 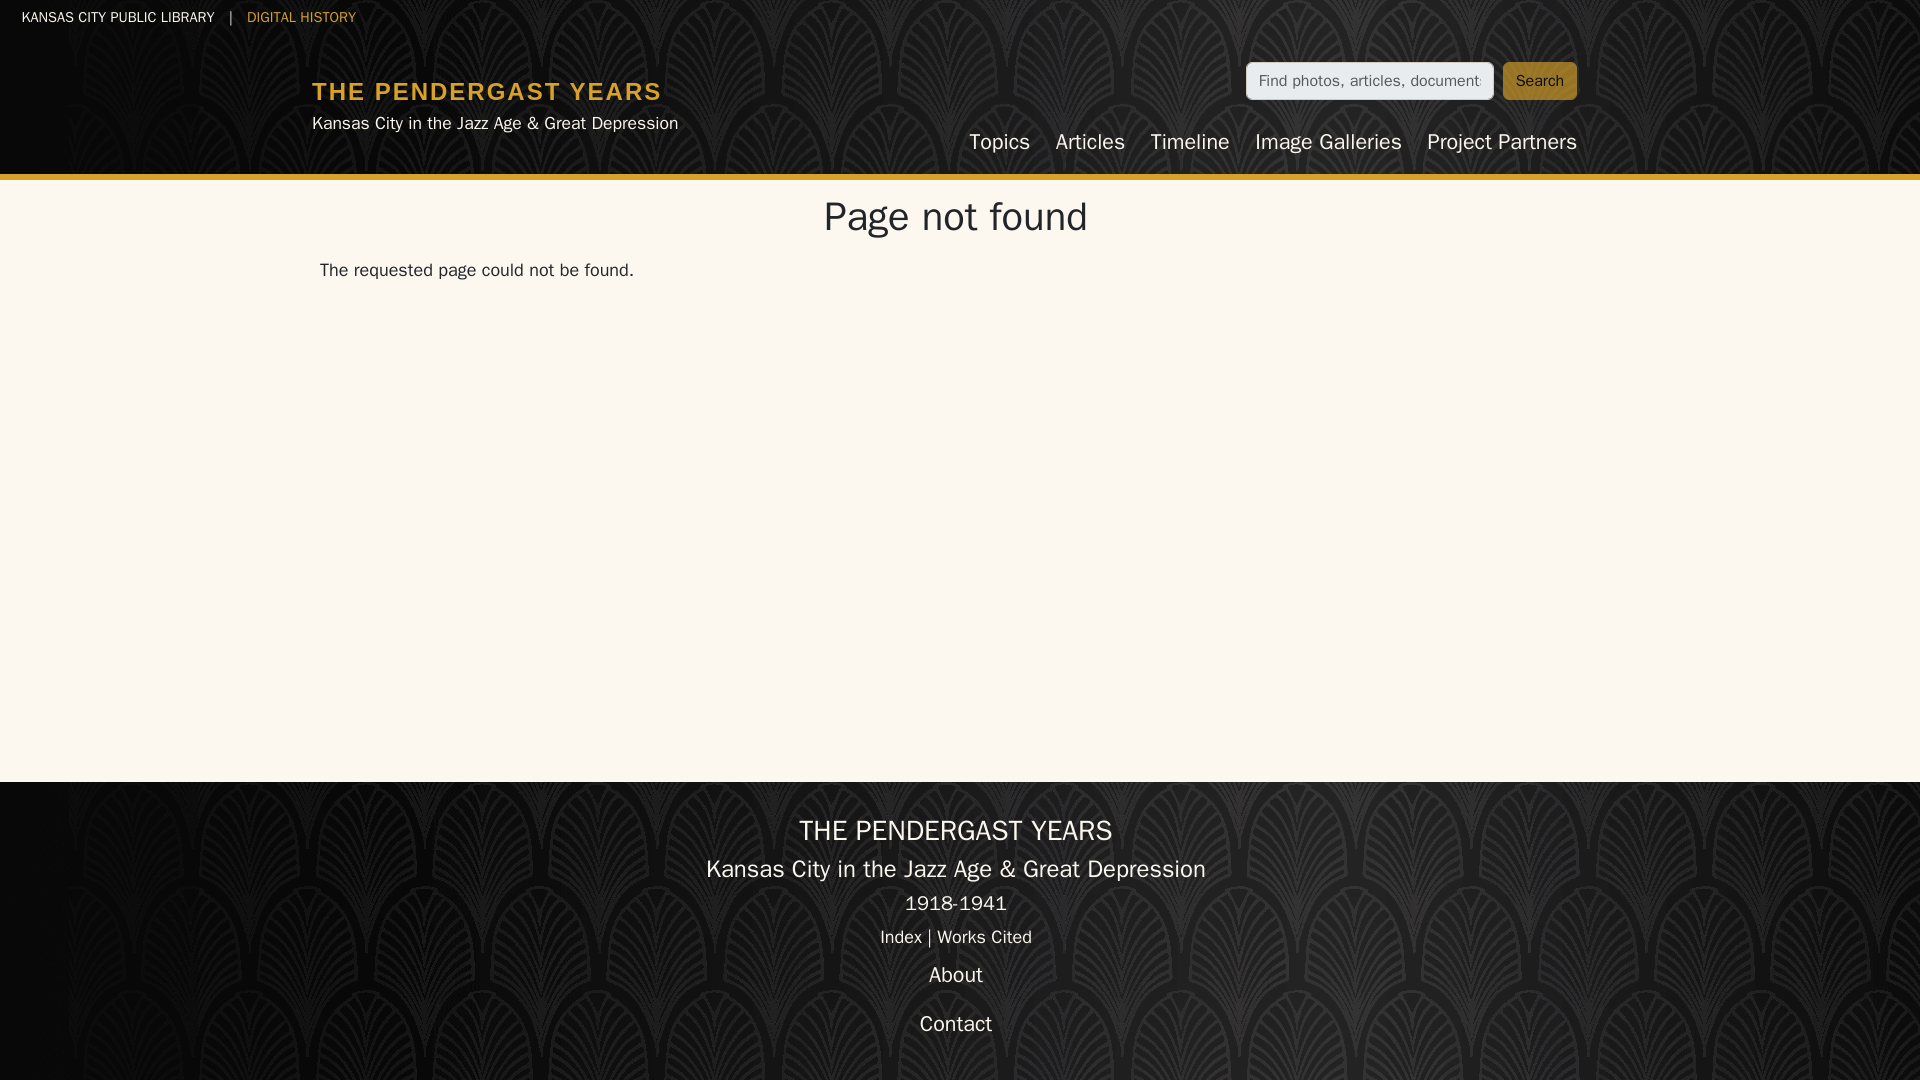 What do you see at coordinates (301, 16) in the screenshot?
I see `DIGITAL HISTORY` at bounding box center [301, 16].